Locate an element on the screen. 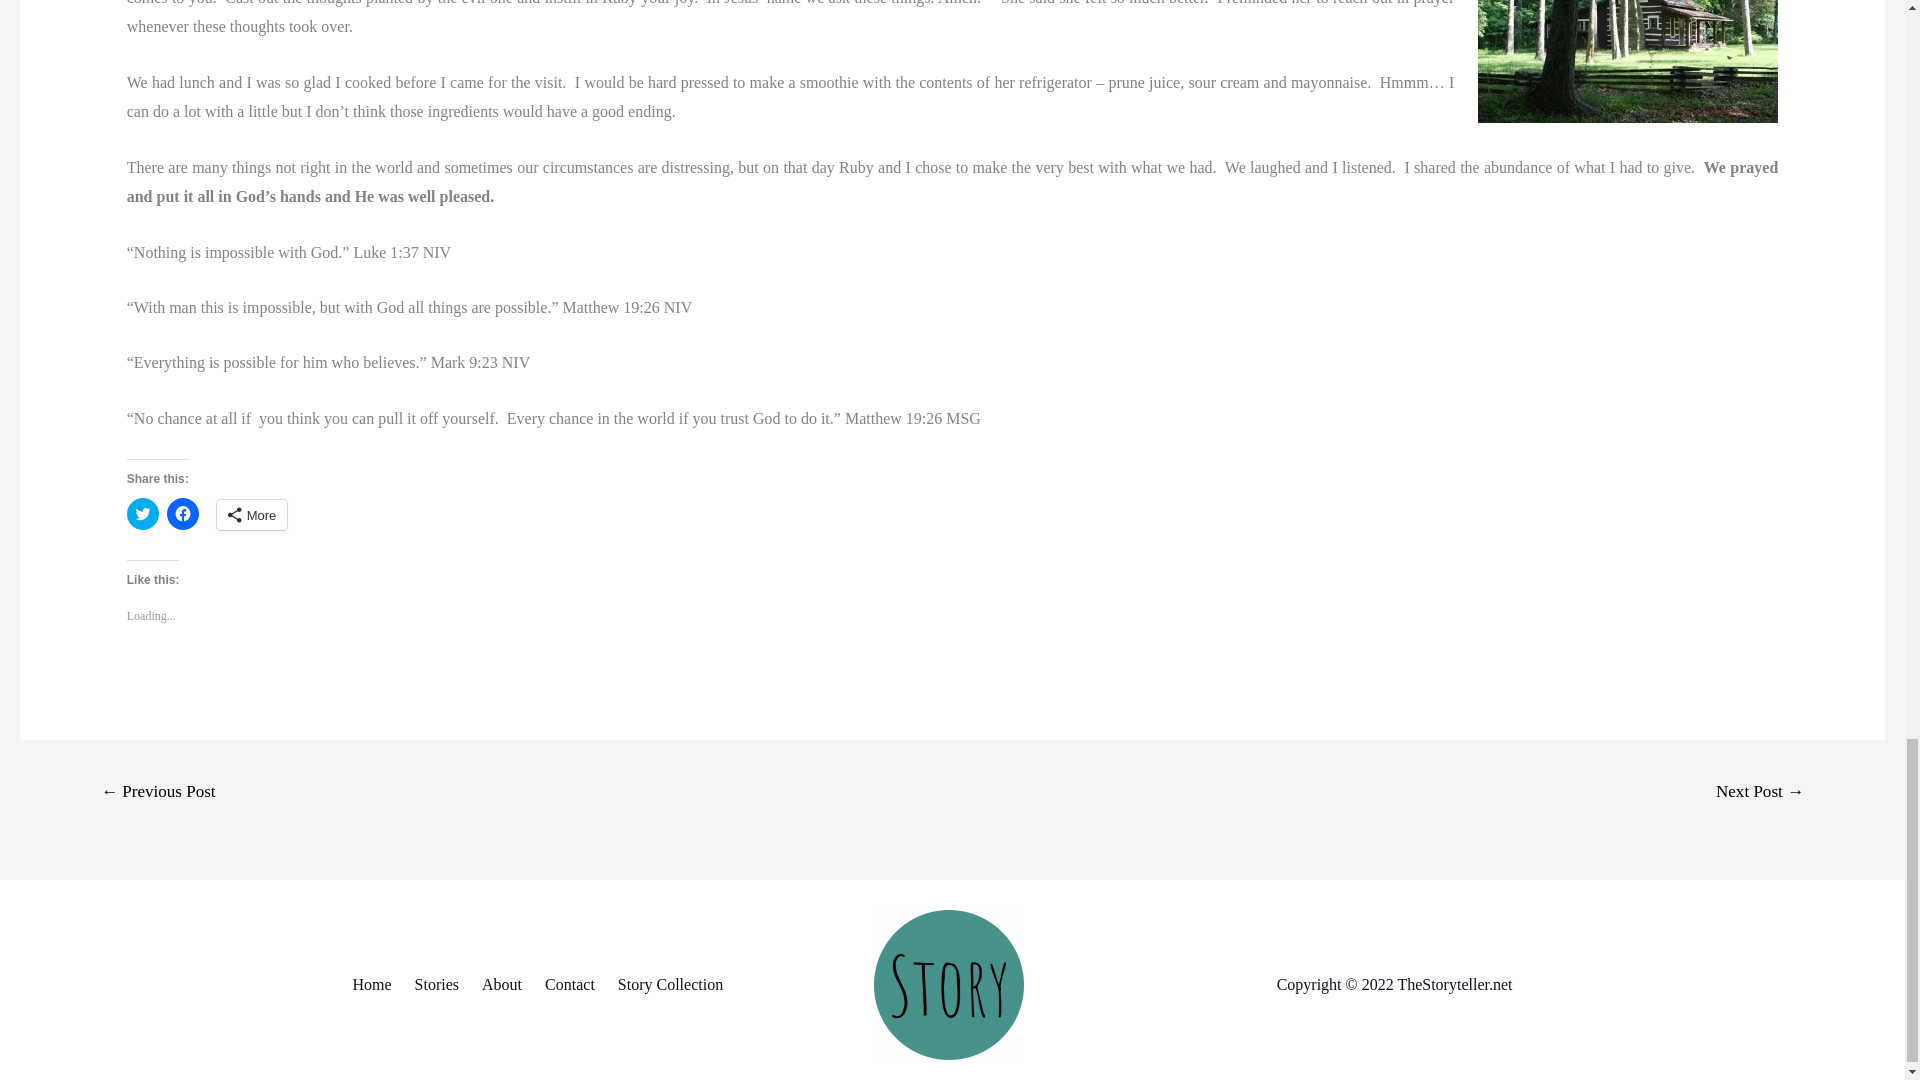  Stories is located at coordinates (440, 984).